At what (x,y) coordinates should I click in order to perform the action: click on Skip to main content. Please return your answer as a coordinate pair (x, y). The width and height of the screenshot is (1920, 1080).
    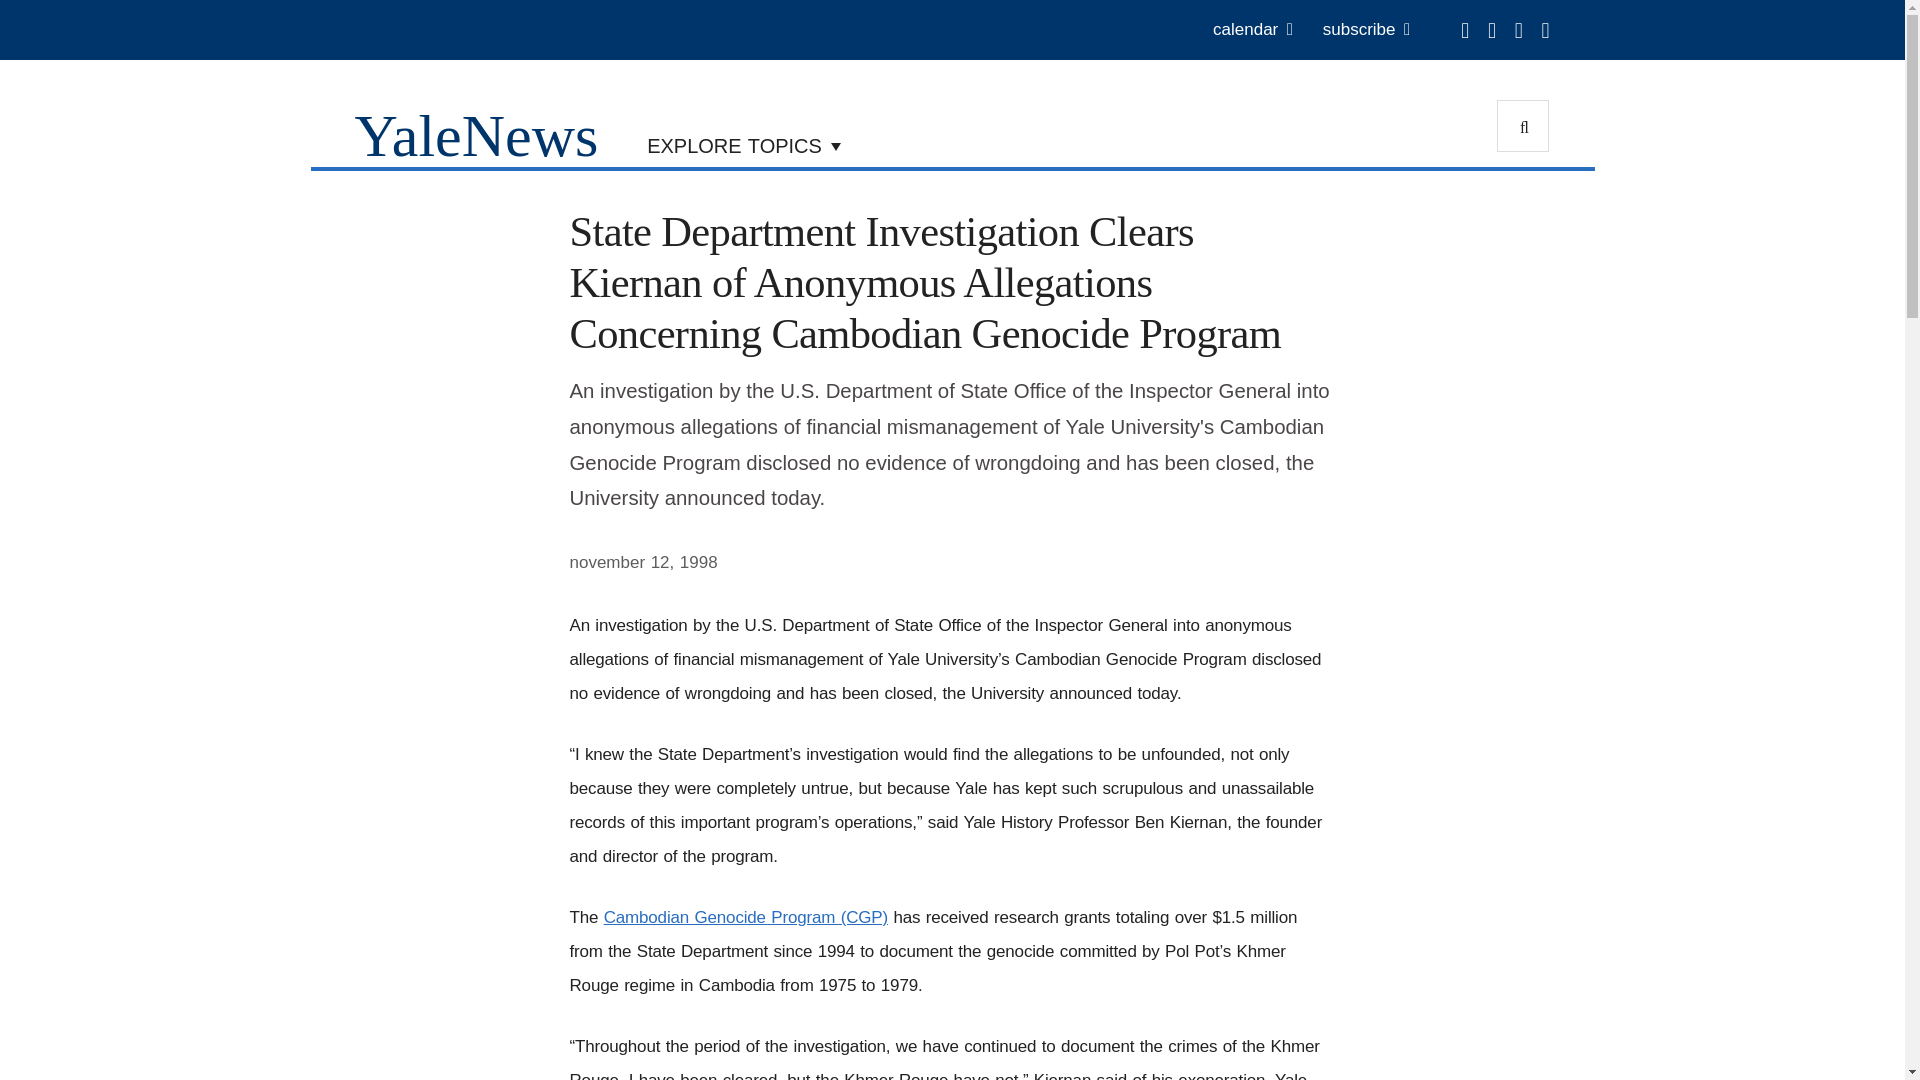
    Looking at the image, I should click on (772, 5).